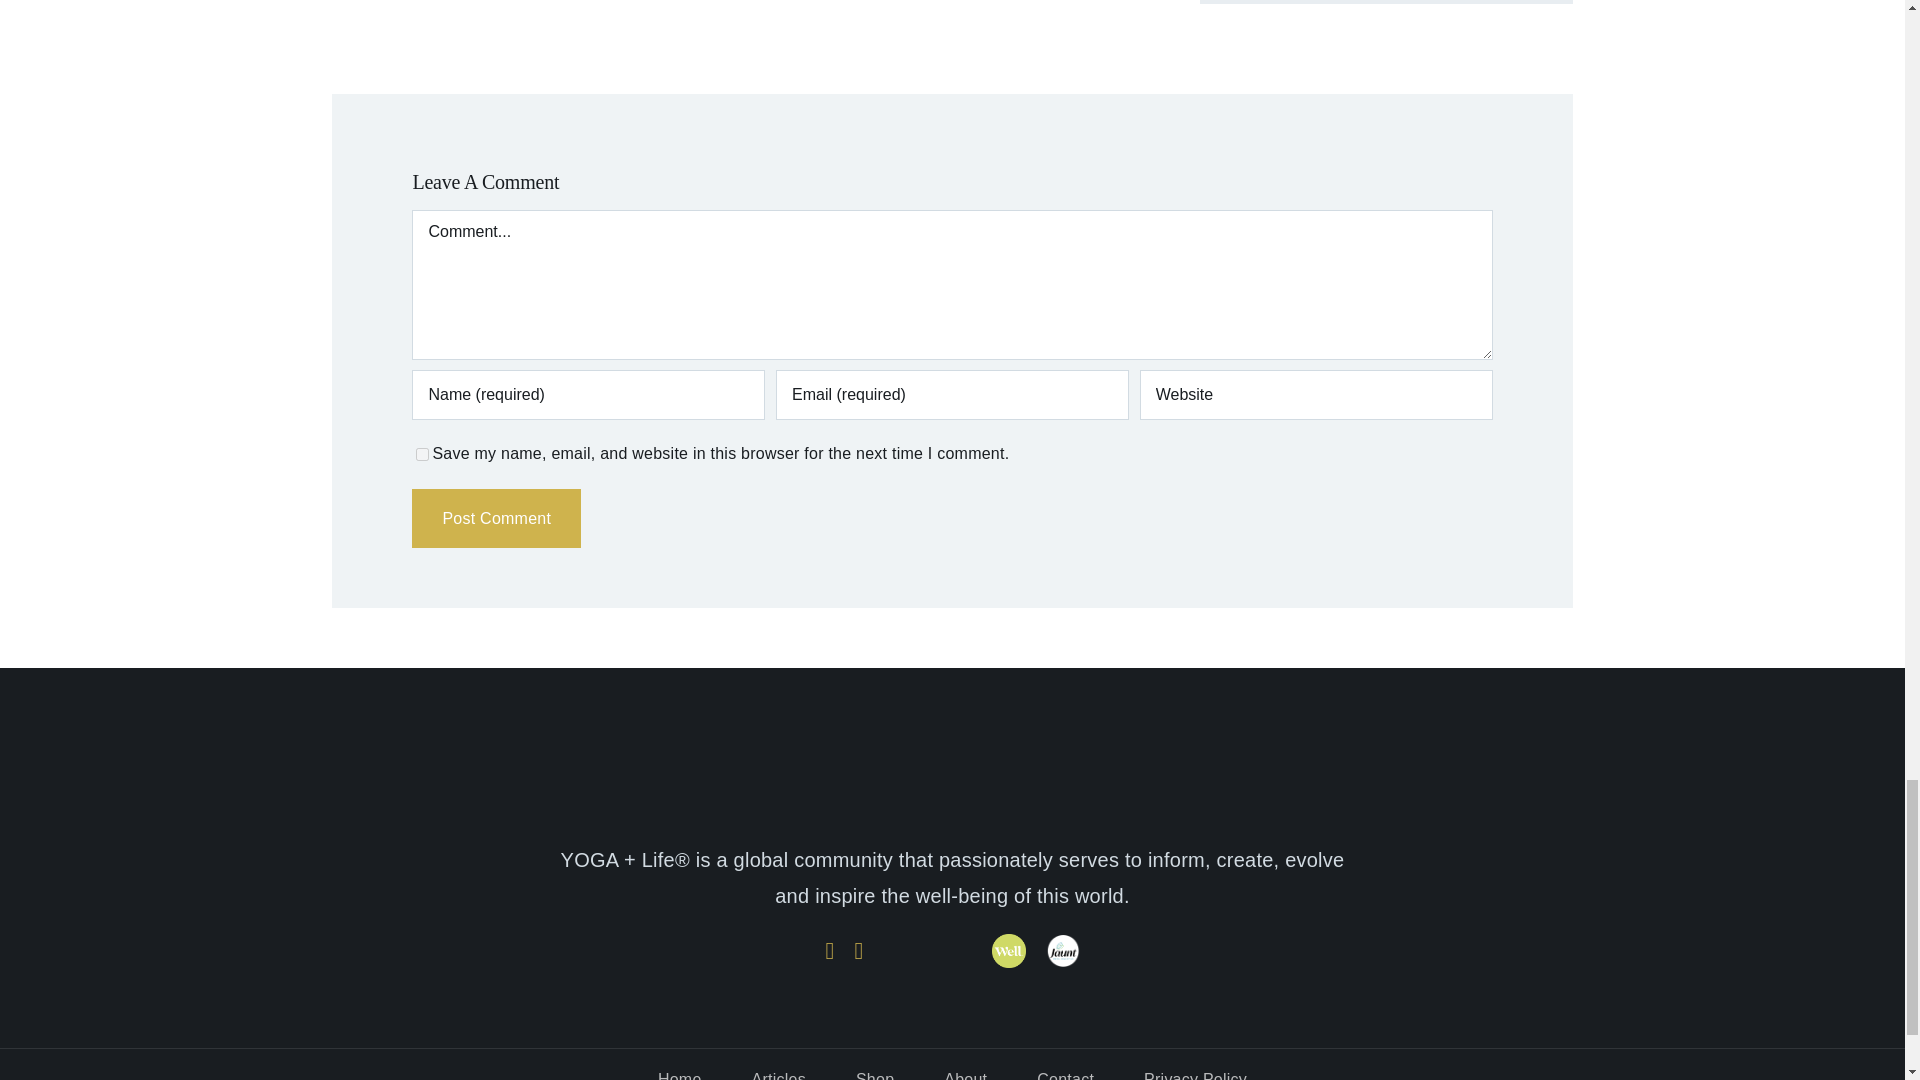  Describe the element at coordinates (952, 878) in the screenshot. I see `Page 4` at that location.